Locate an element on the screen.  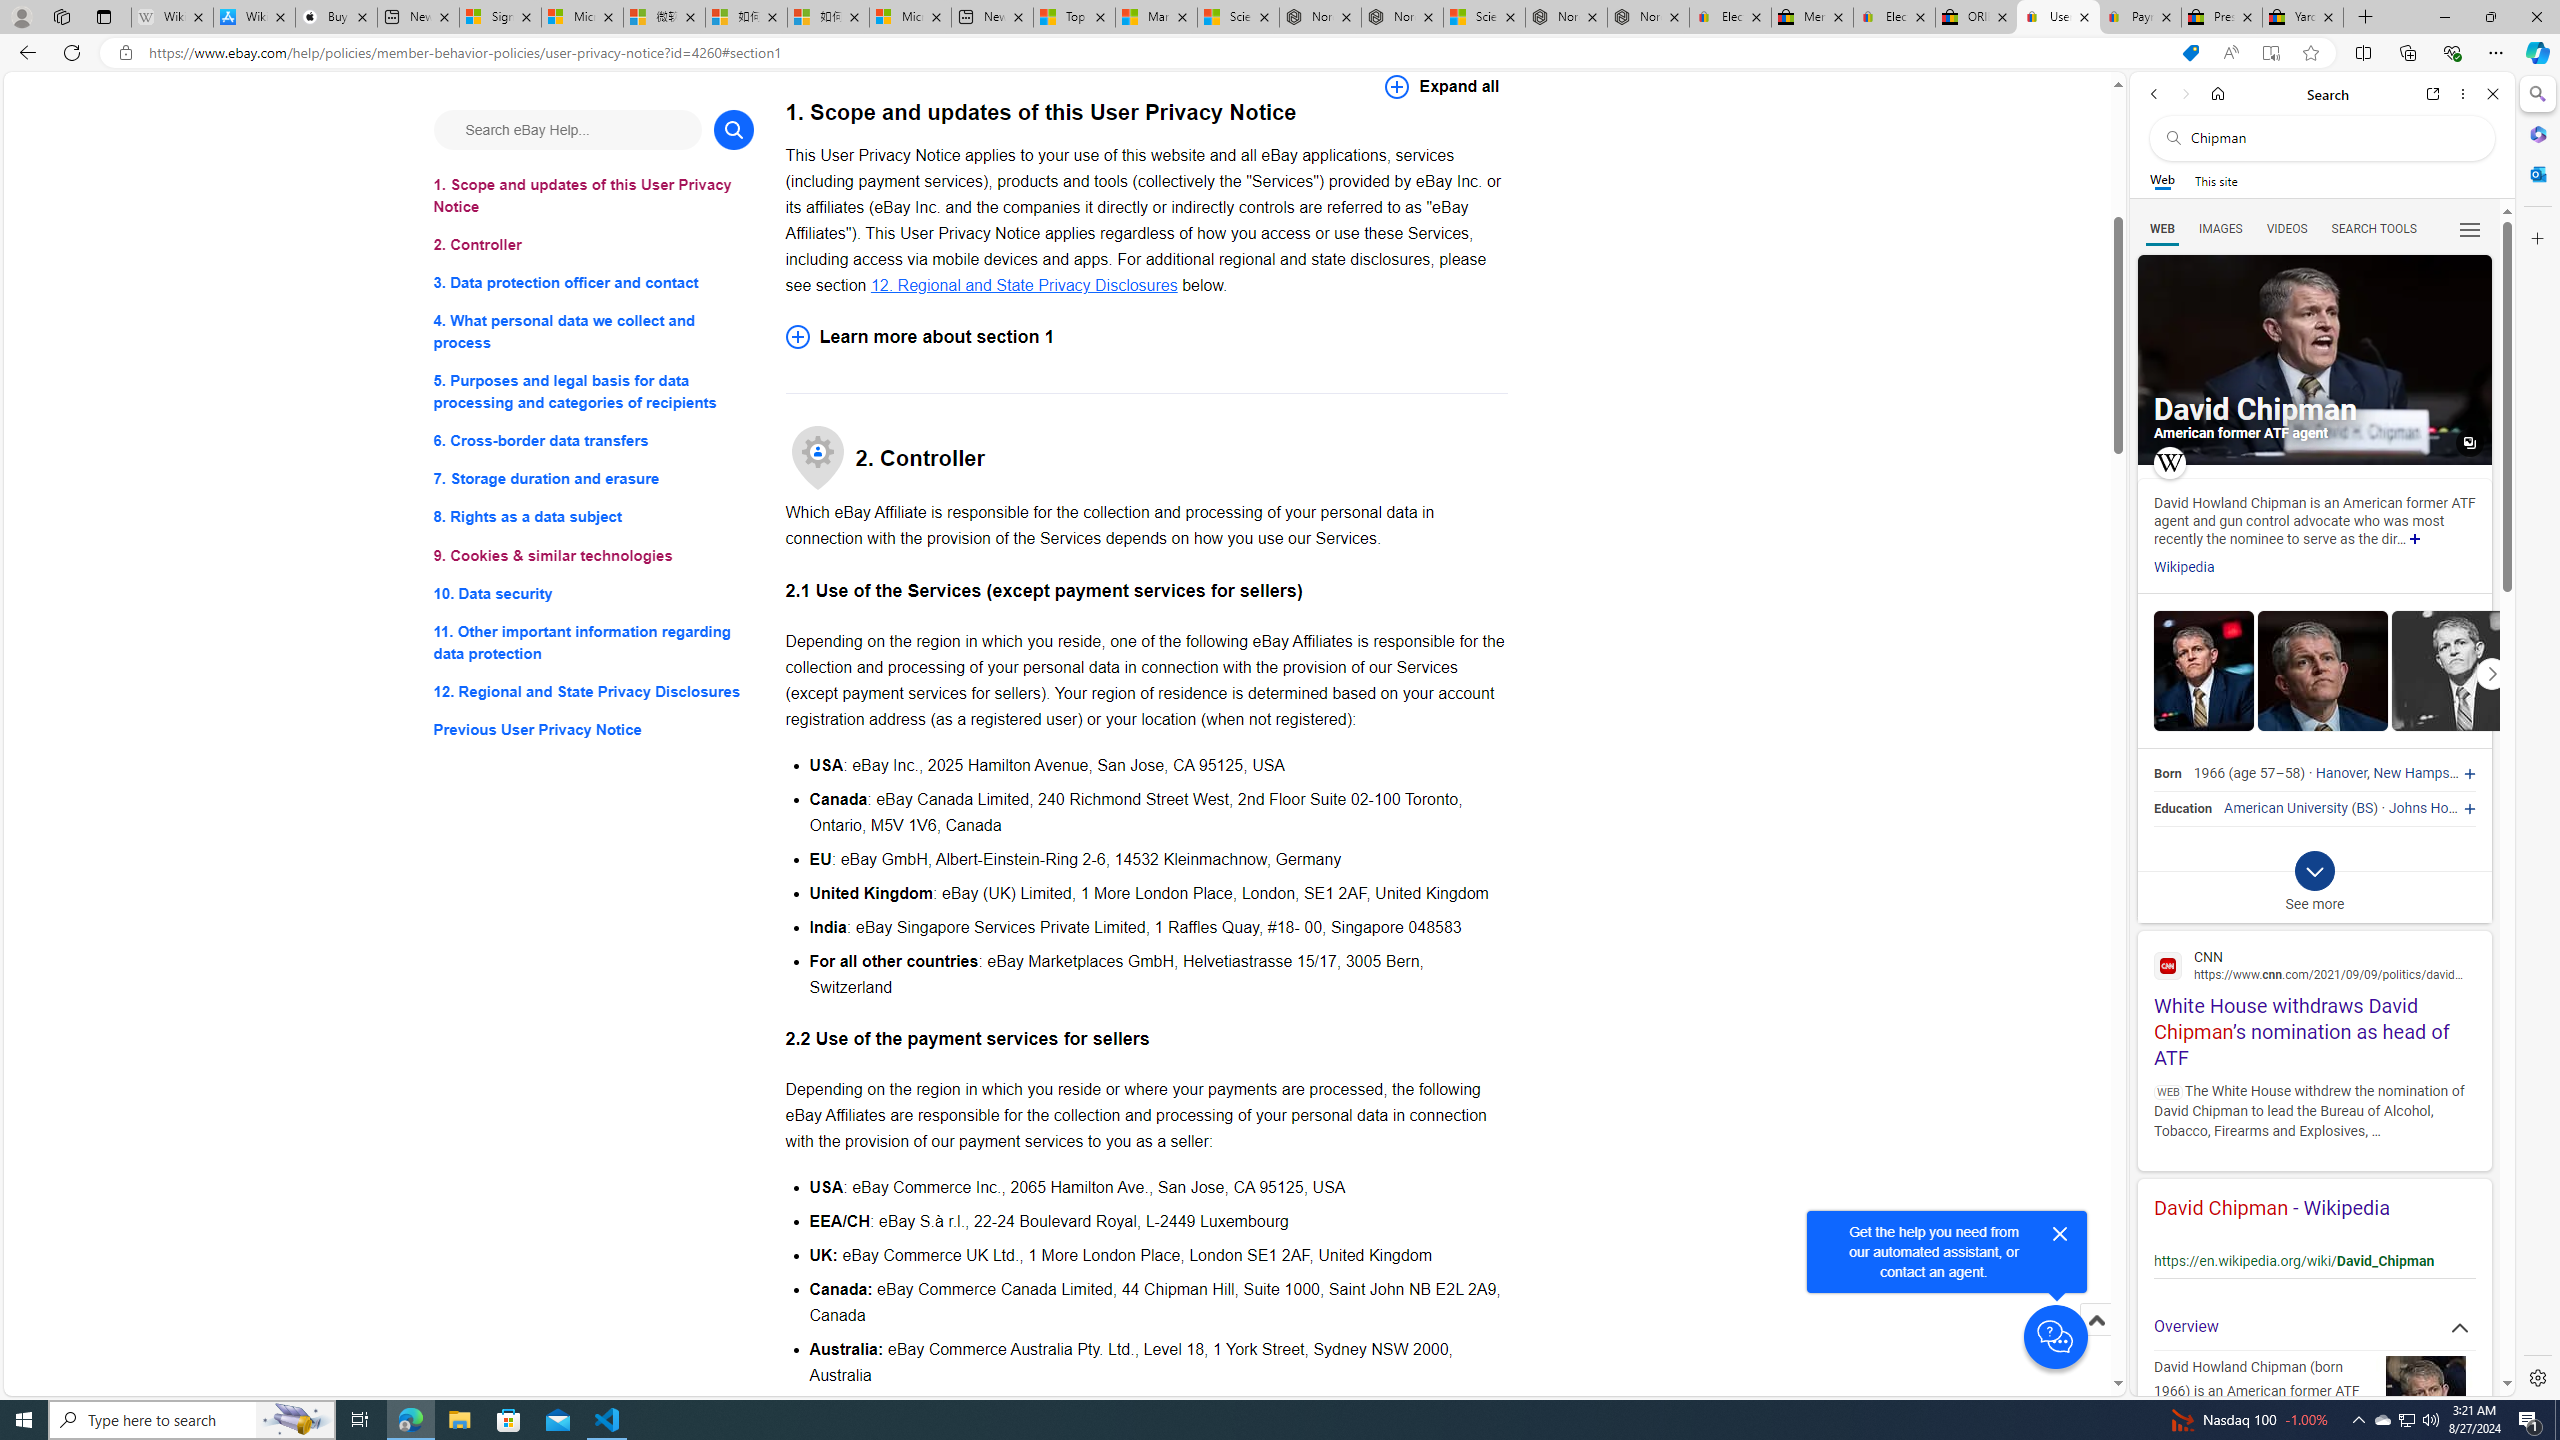
12. Regional and State Privacy Disclosures is located at coordinates (1024, 284).